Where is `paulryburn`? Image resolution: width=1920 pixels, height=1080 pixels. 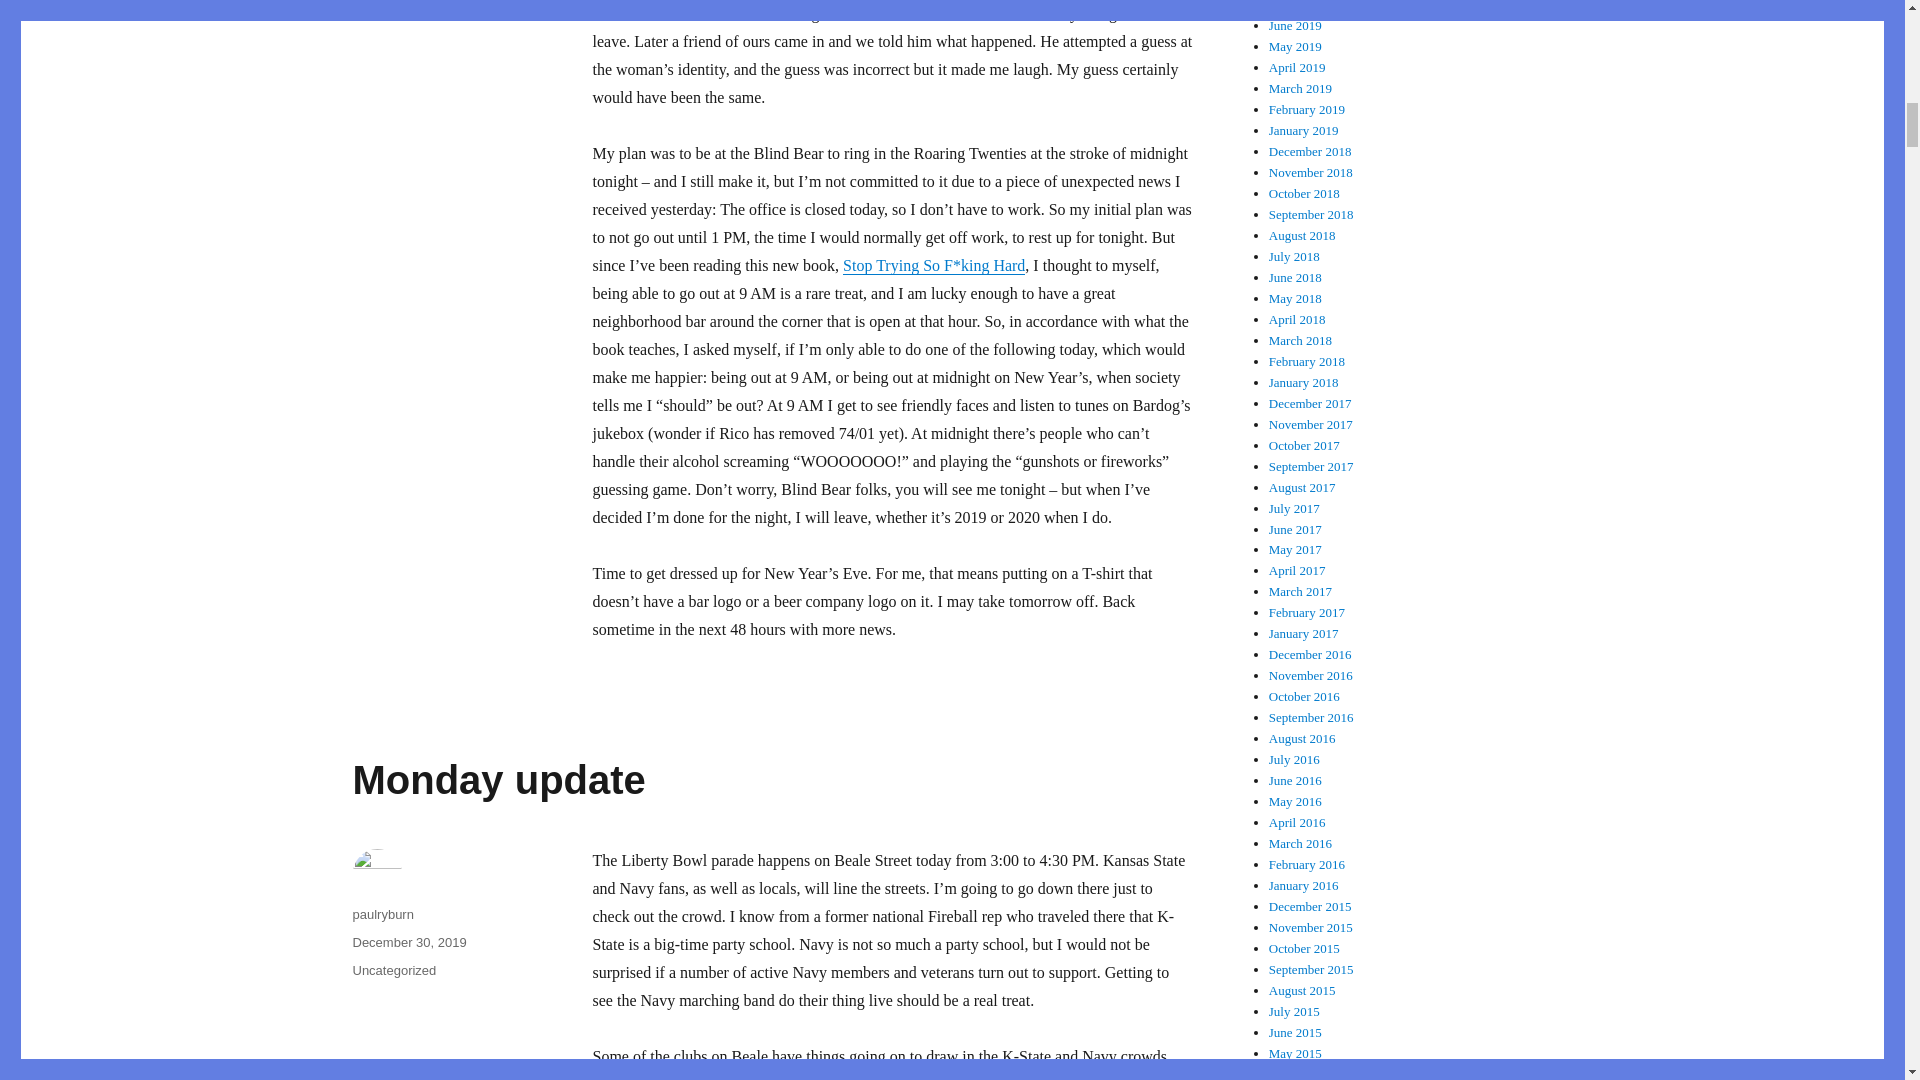 paulryburn is located at coordinates (382, 914).